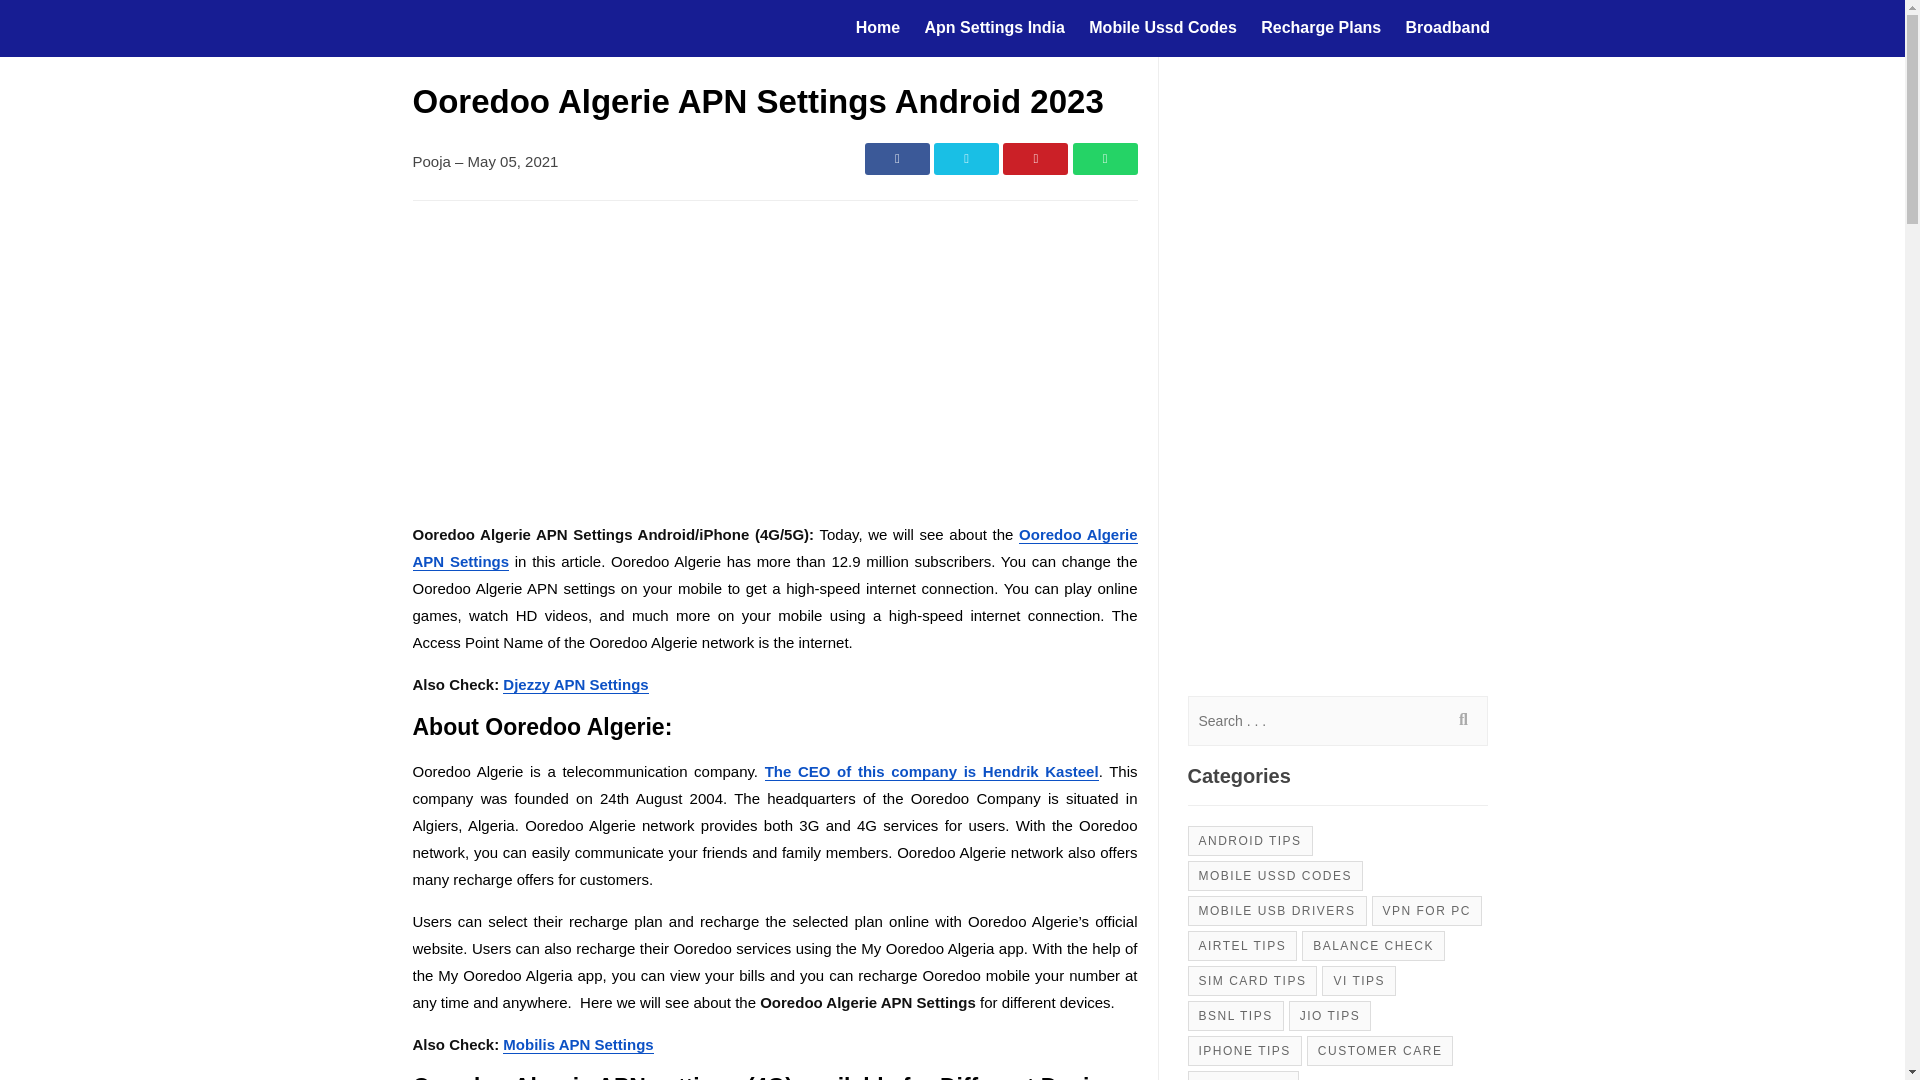 The height and width of the screenshot is (1080, 1920). What do you see at coordinates (1250, 841) in the screenshot?
I see `ANDROID TIPS` at bounding box center [1250, 841].